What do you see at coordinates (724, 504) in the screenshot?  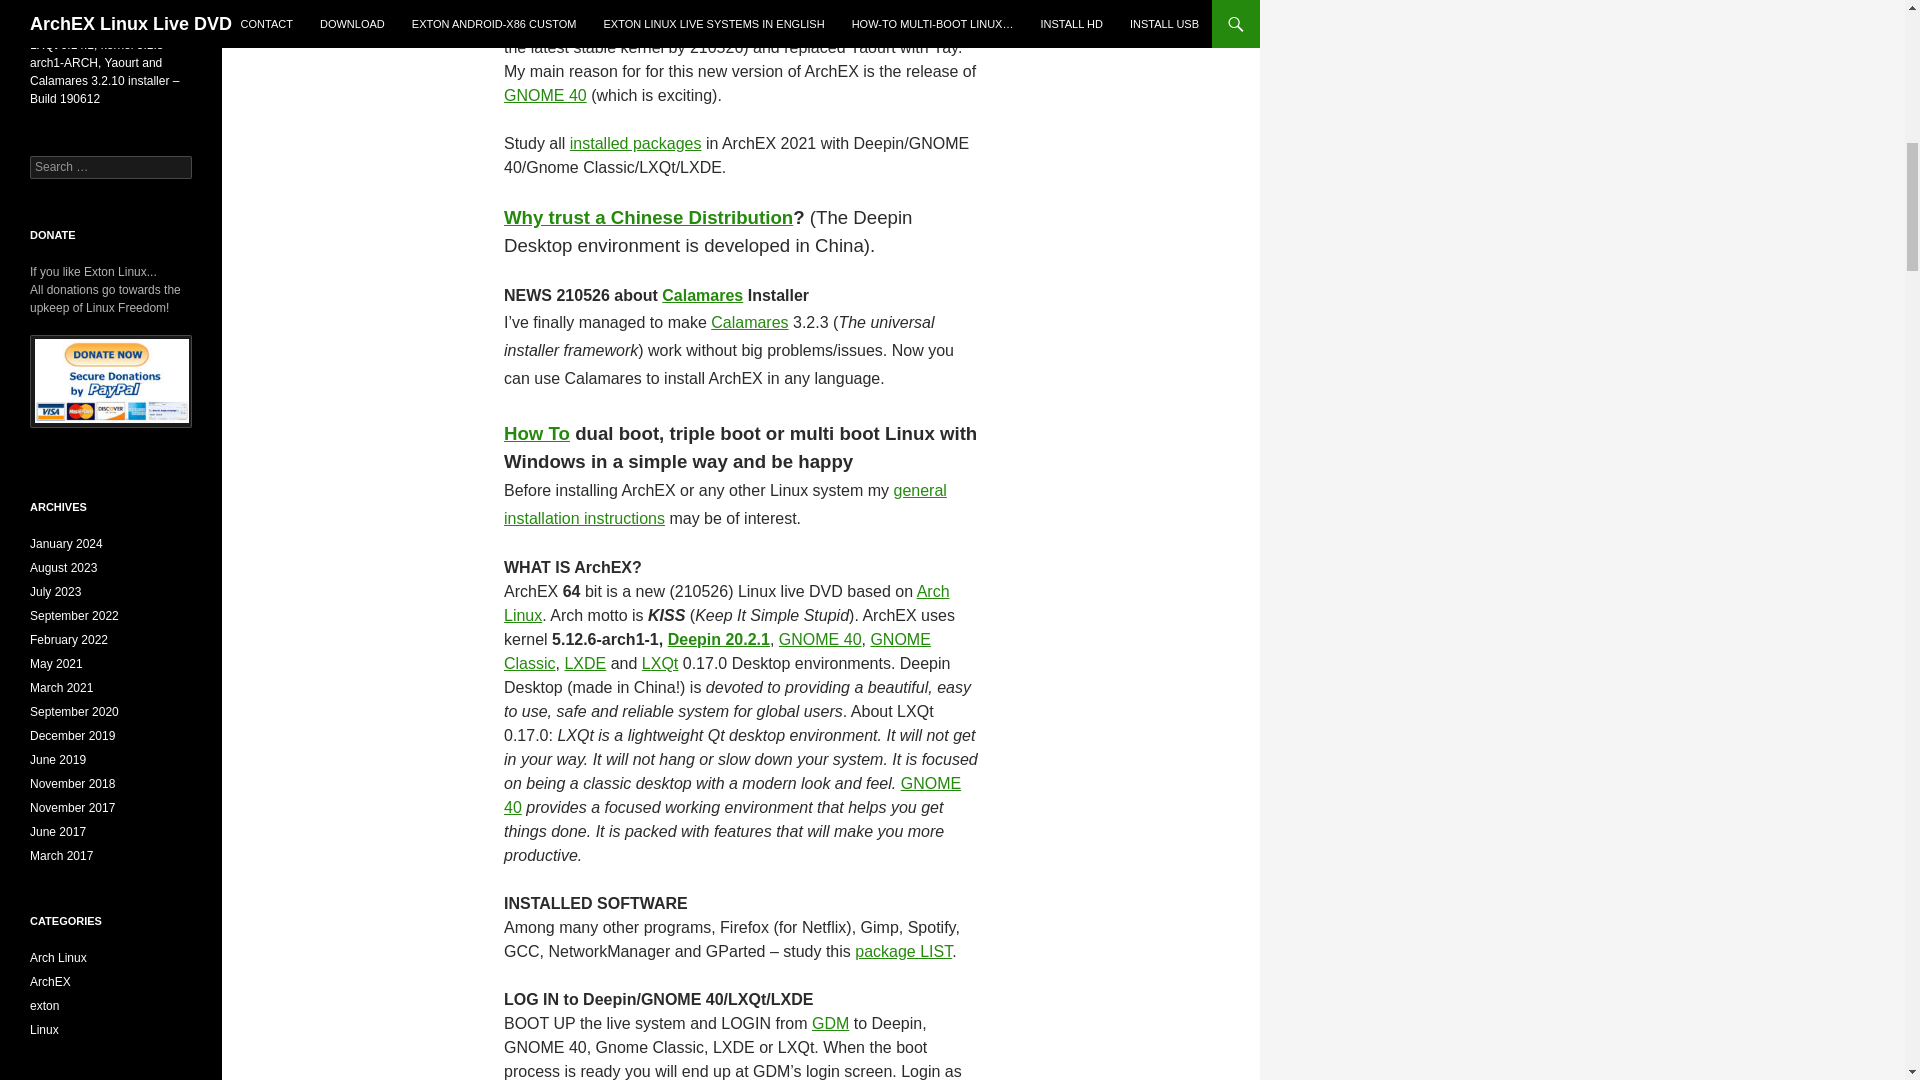 I see `general installation instructions` at bounding box center [724, 504].